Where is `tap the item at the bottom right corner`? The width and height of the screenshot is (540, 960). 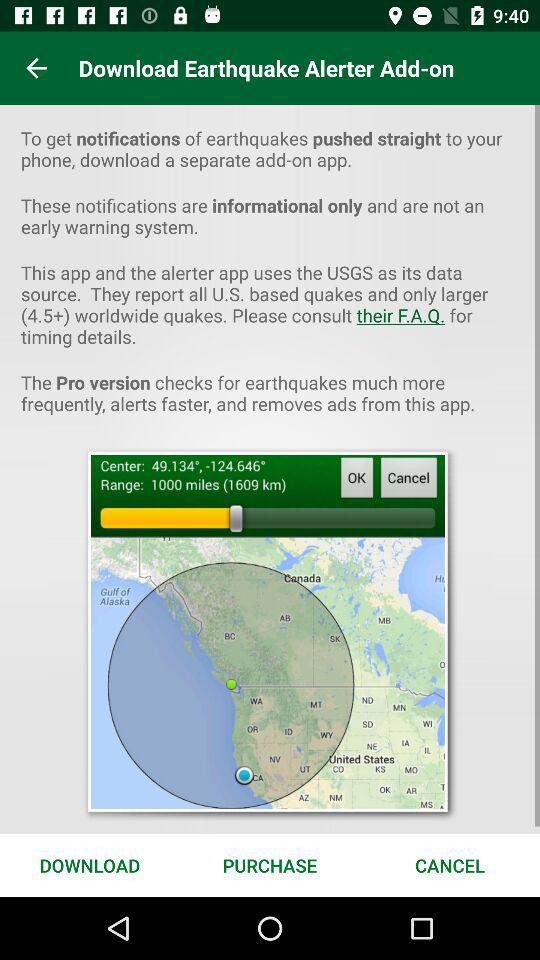
tap the item at the bottom right corner is located at coordinates (450, 864).